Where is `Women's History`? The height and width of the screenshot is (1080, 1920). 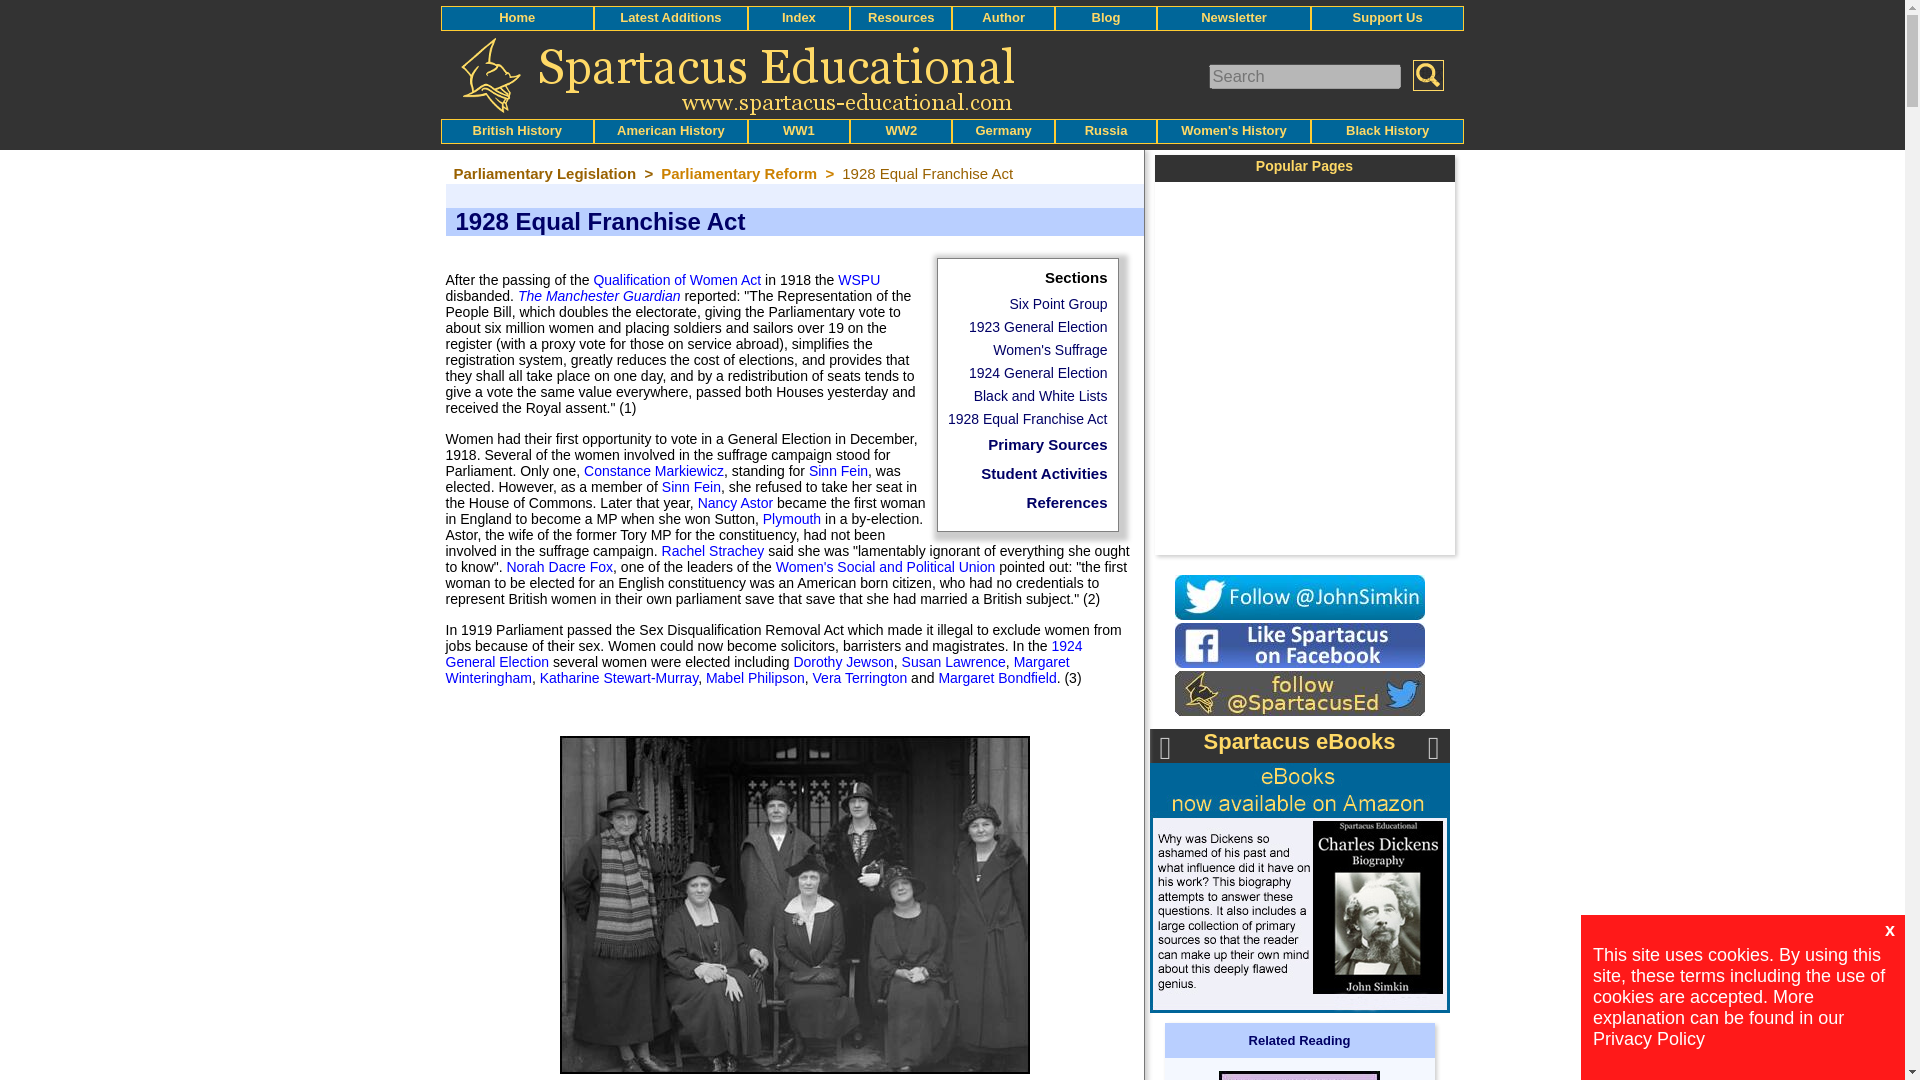 Women's History is located at coordinates (1233, 130).